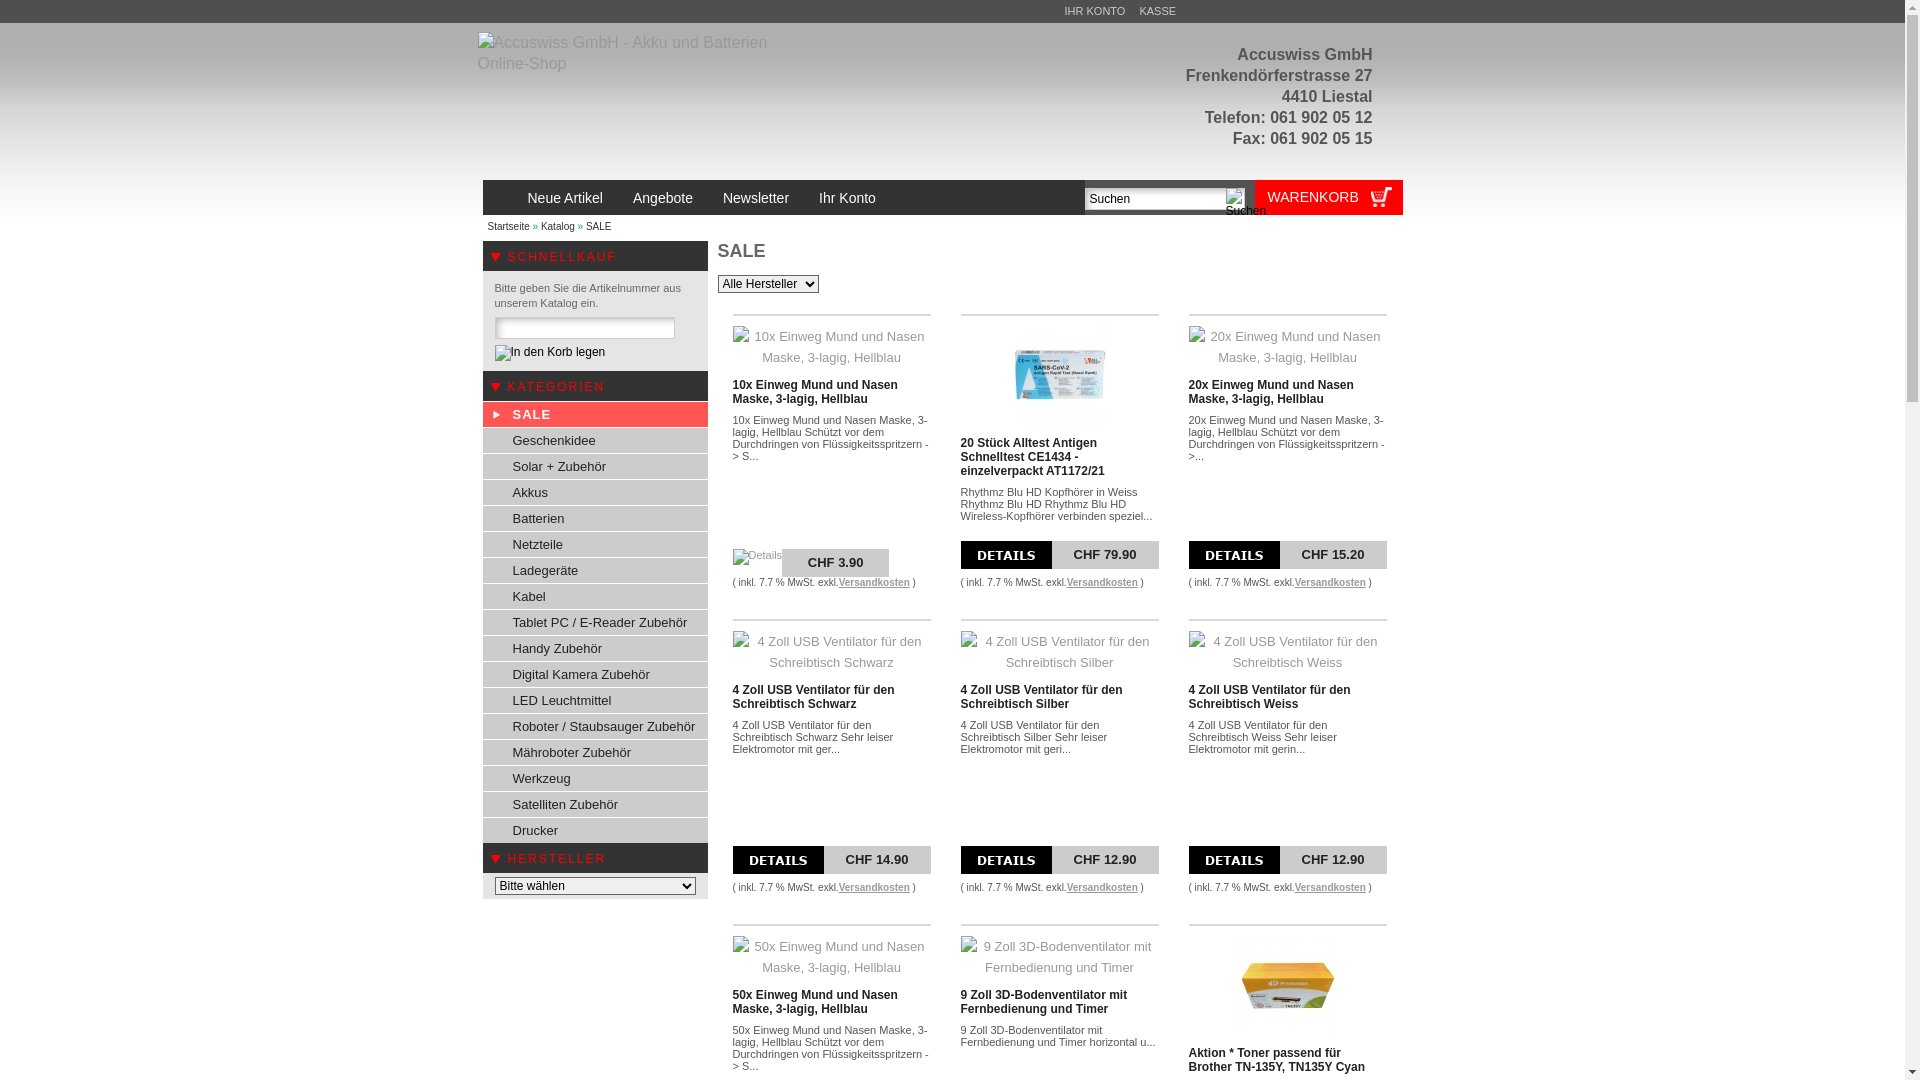 This screenshot has height=1080, width=1920. What do you see at coordinates (1102, 888) in the screenshot?
I see `Versandkosten` at bounding box center [1102, 888].